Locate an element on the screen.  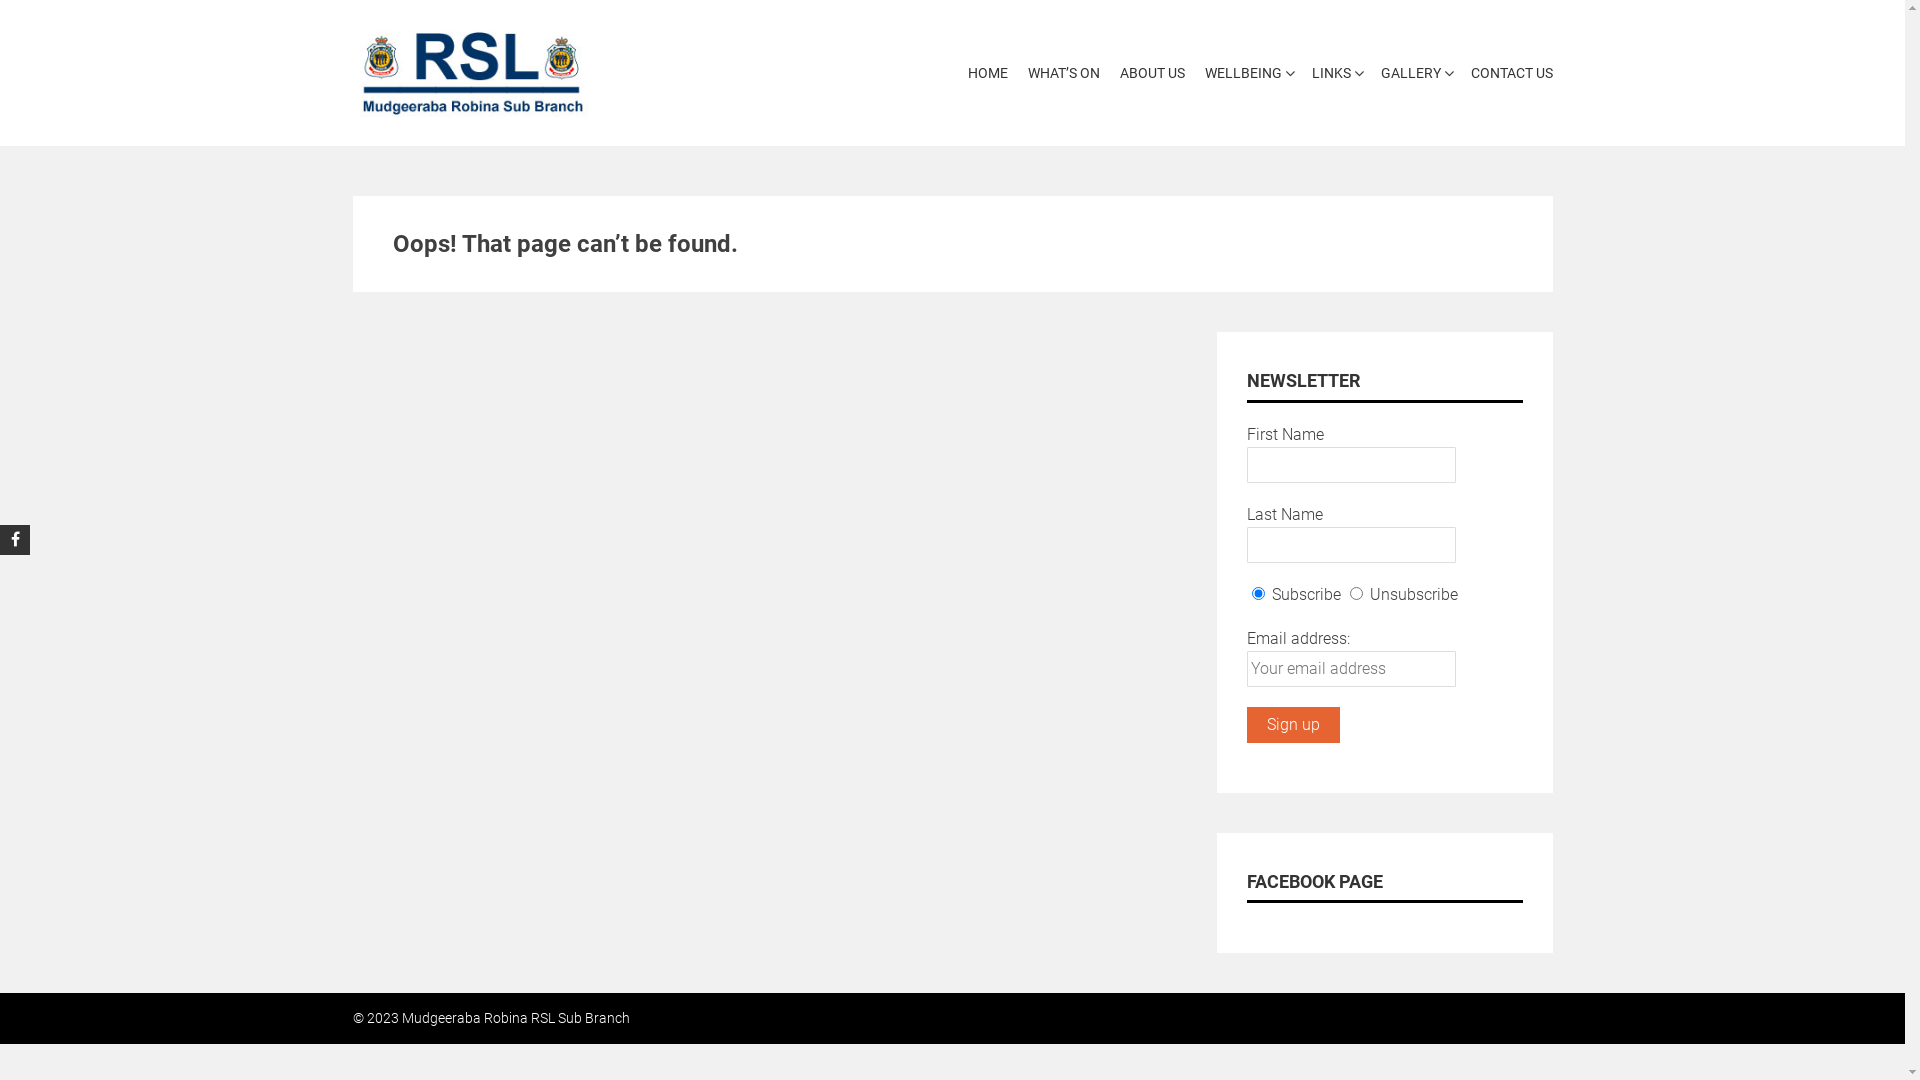
HOME is located at coordinates (988, 74).